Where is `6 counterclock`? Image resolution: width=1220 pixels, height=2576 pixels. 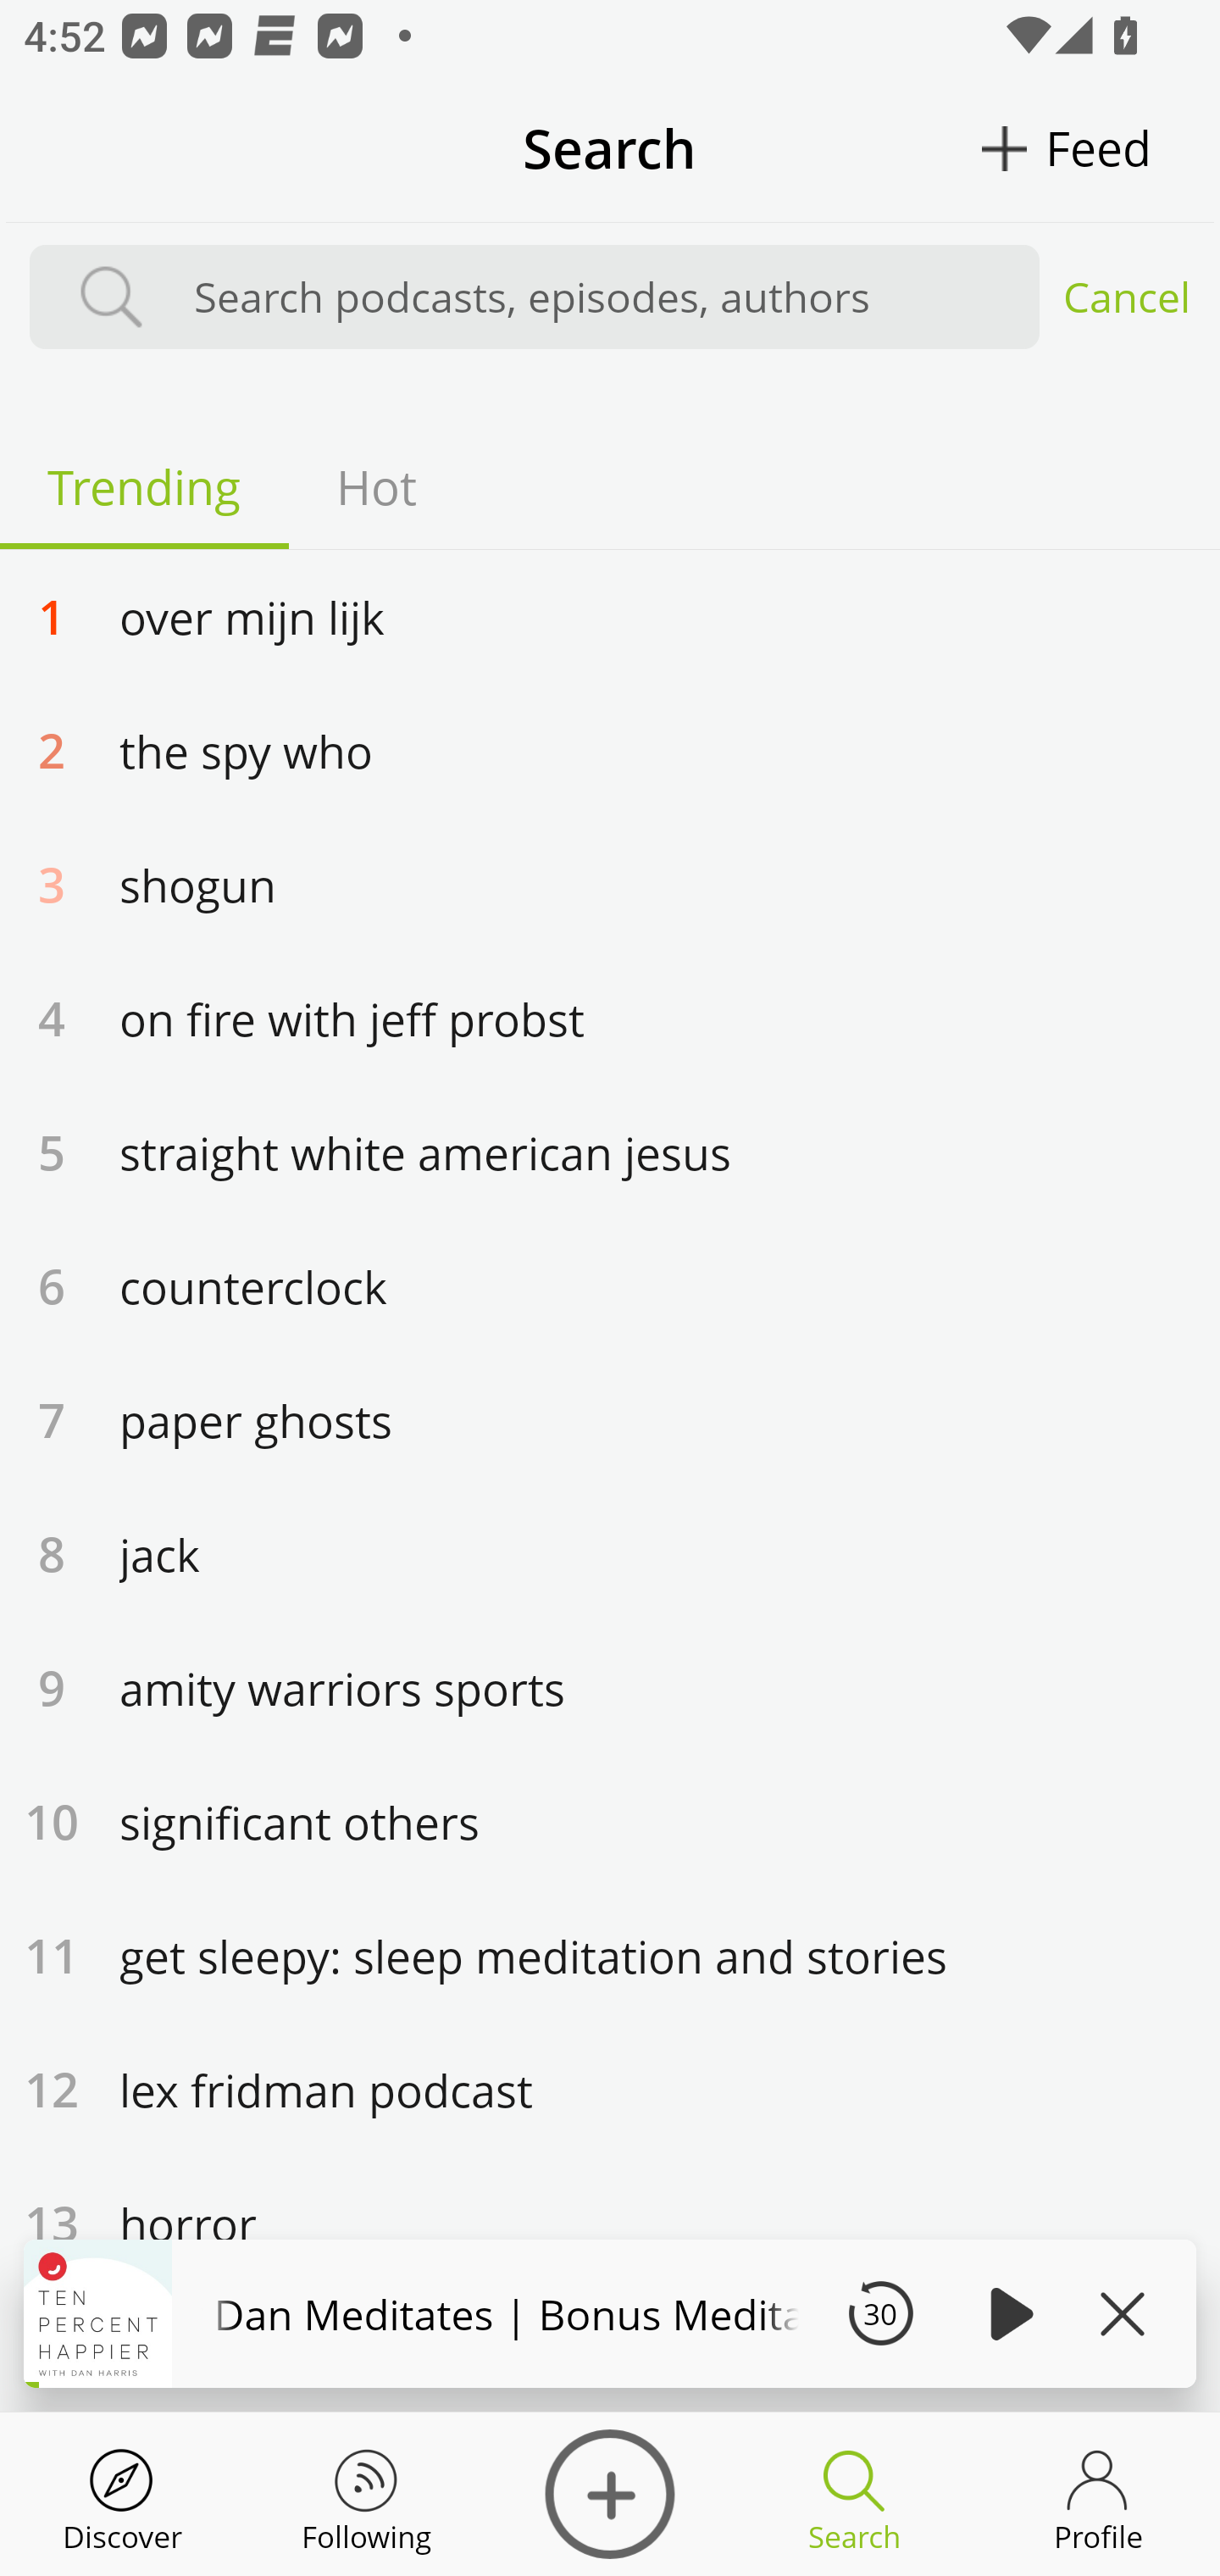 6 counterclock is located at coordinates (610, 1285).